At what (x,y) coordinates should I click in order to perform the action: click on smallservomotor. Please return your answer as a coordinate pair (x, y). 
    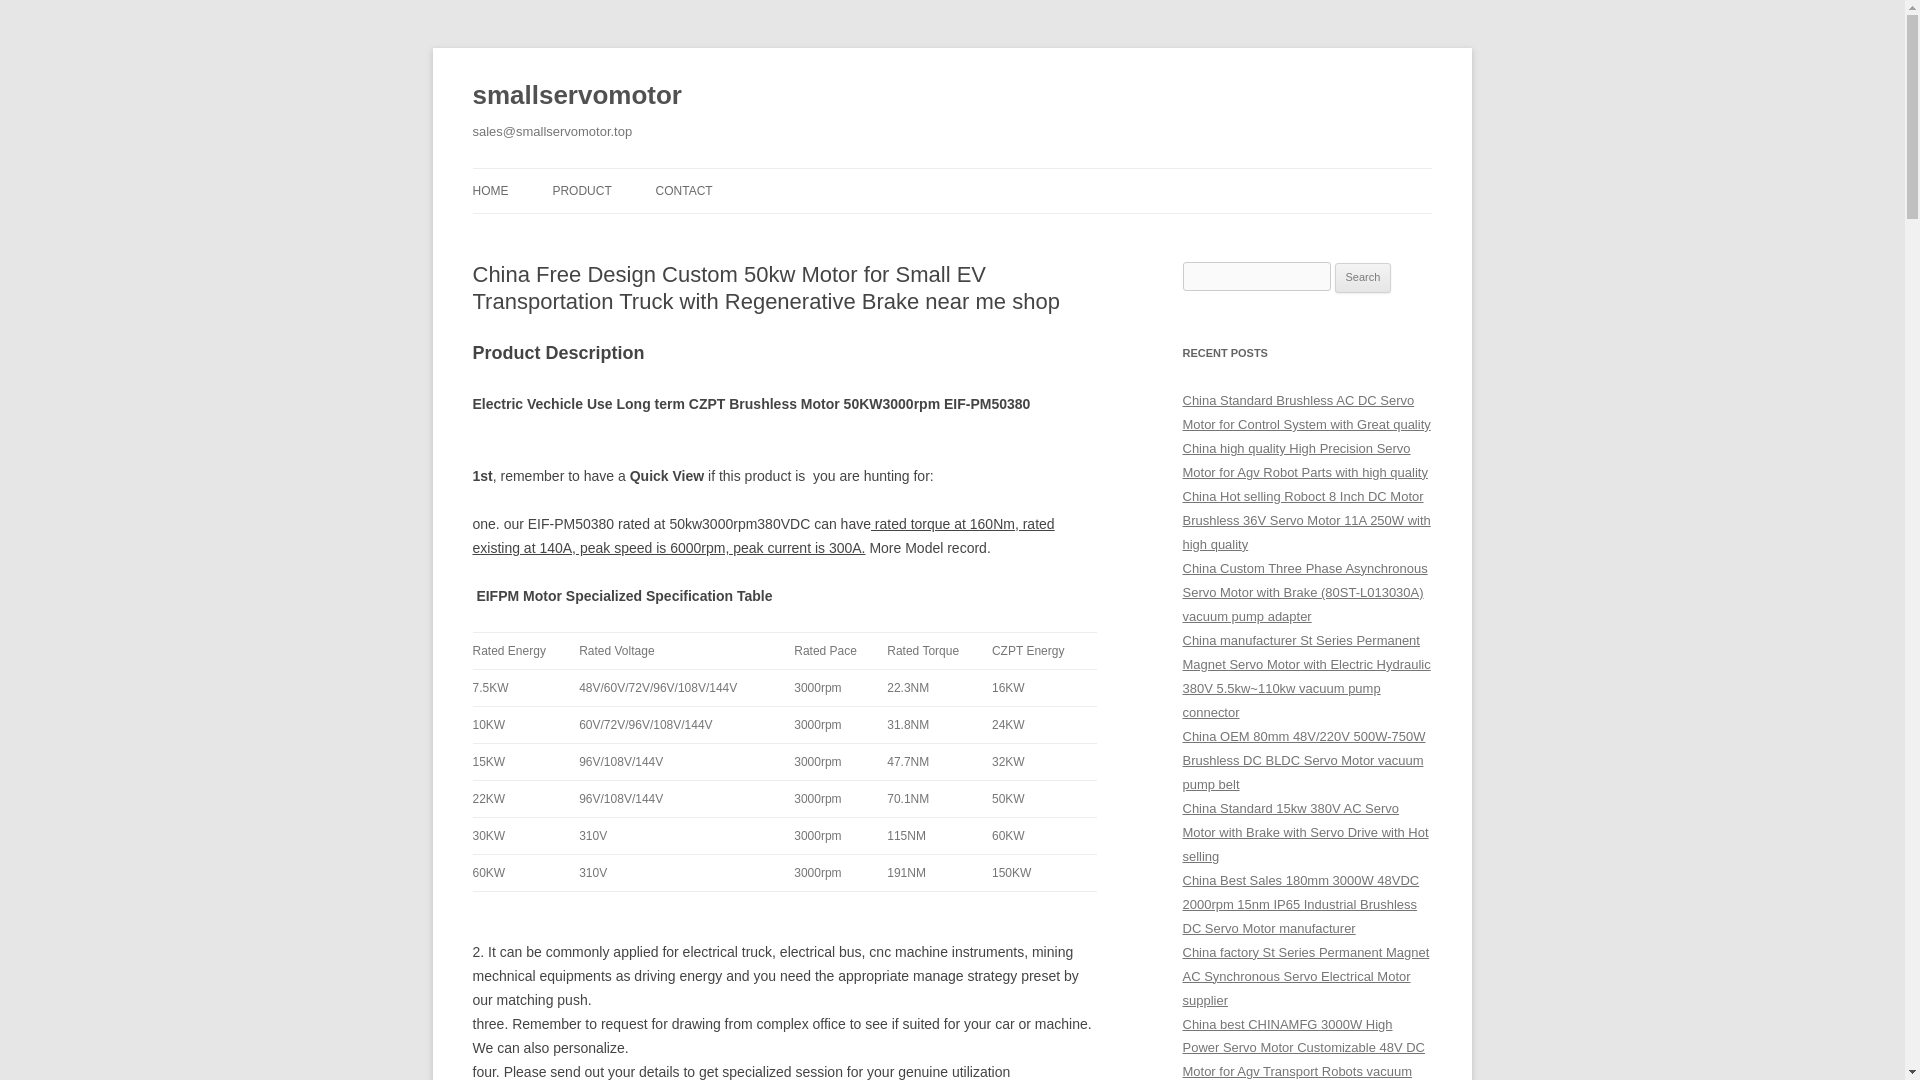
    Looking at the image, I should click on (576, 96).